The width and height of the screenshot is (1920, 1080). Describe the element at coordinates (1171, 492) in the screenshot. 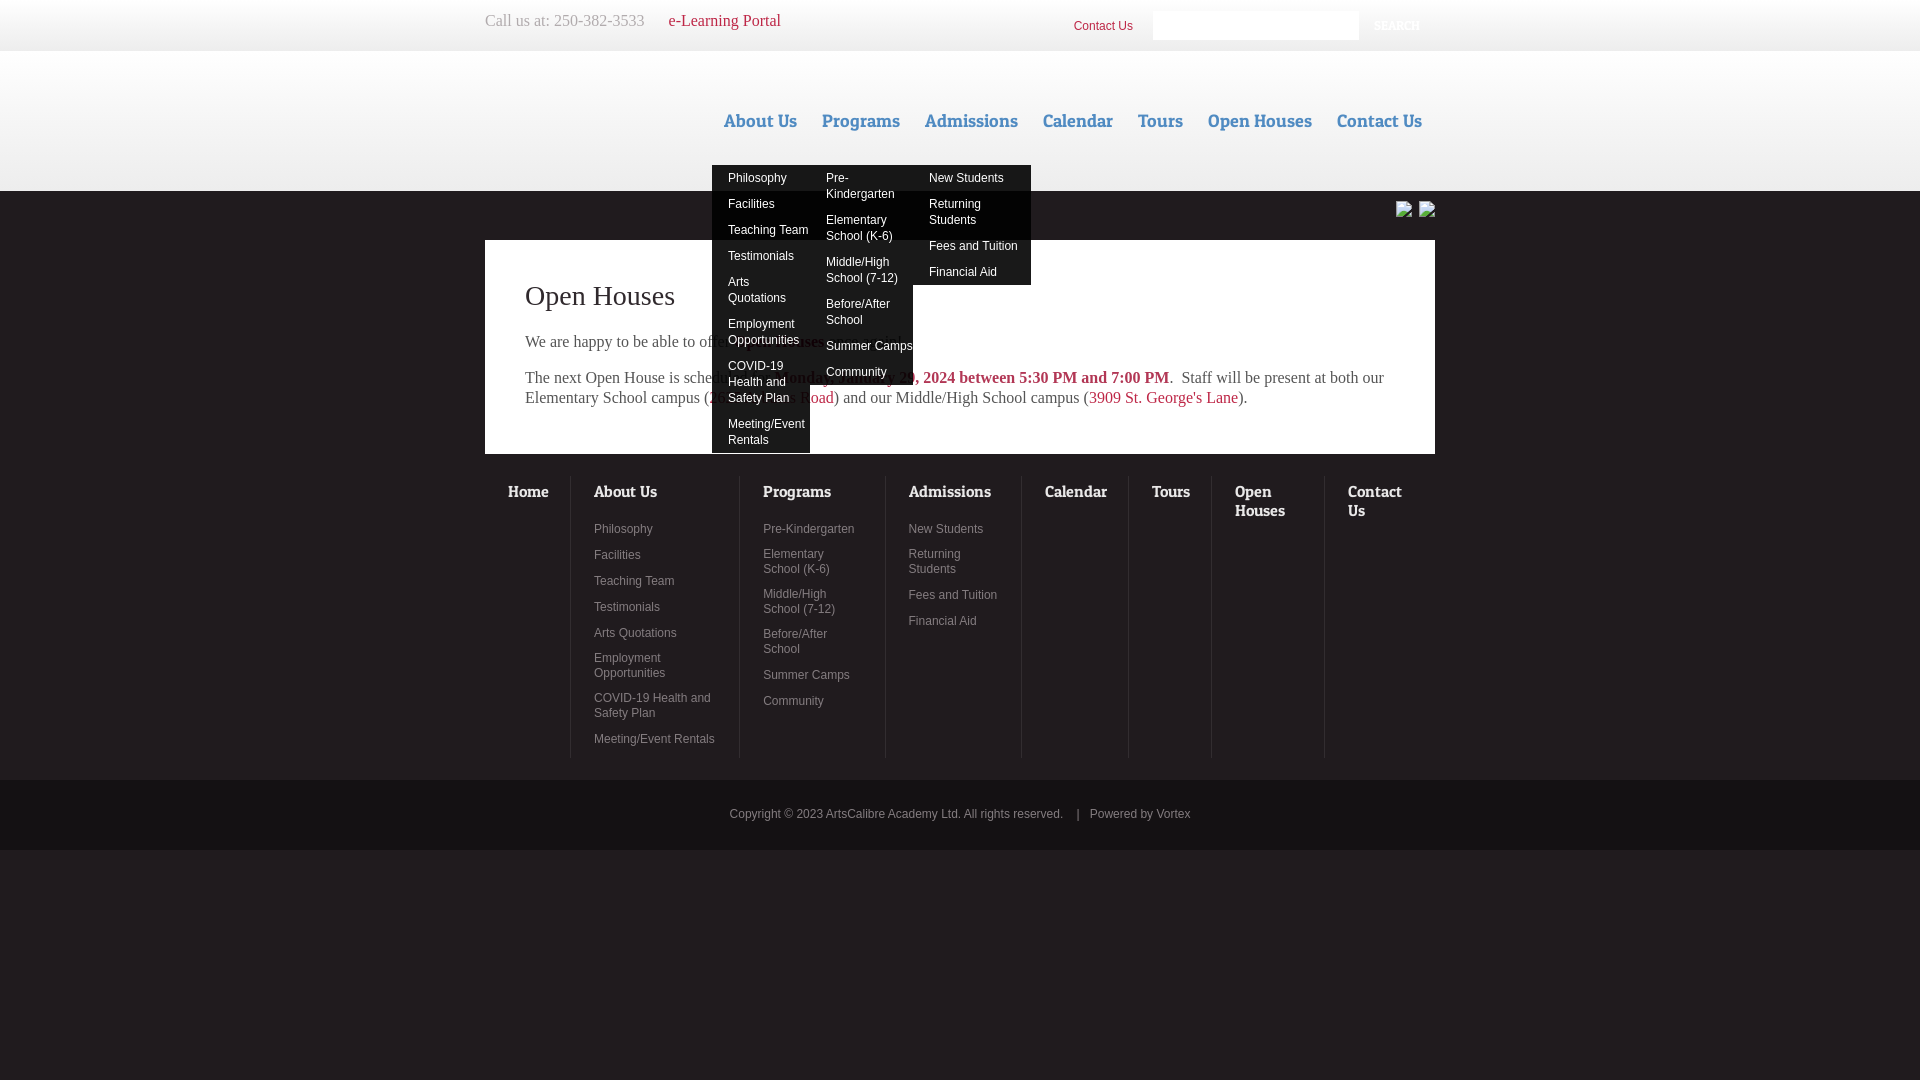

I see `Tours` at that location.